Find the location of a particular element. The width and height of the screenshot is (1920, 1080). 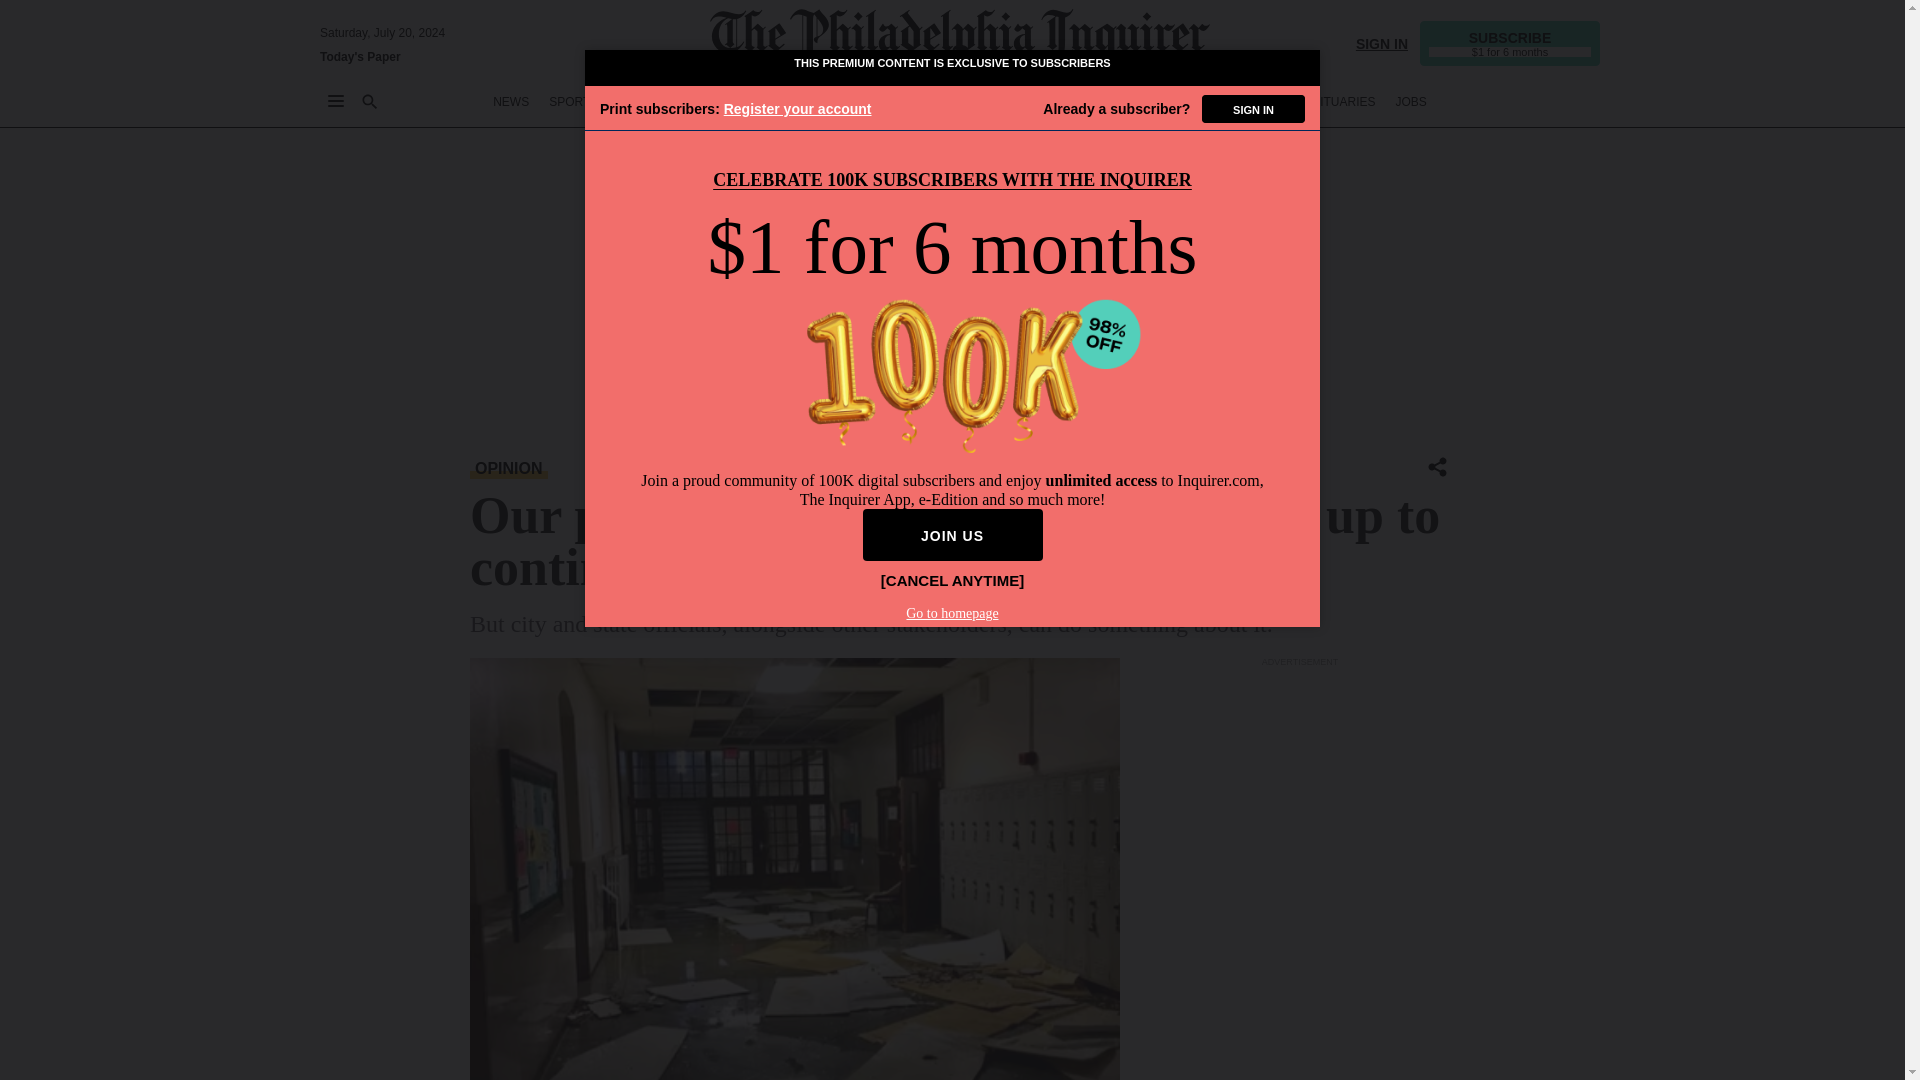

Today's Paper is located at coordinates (360, 56).